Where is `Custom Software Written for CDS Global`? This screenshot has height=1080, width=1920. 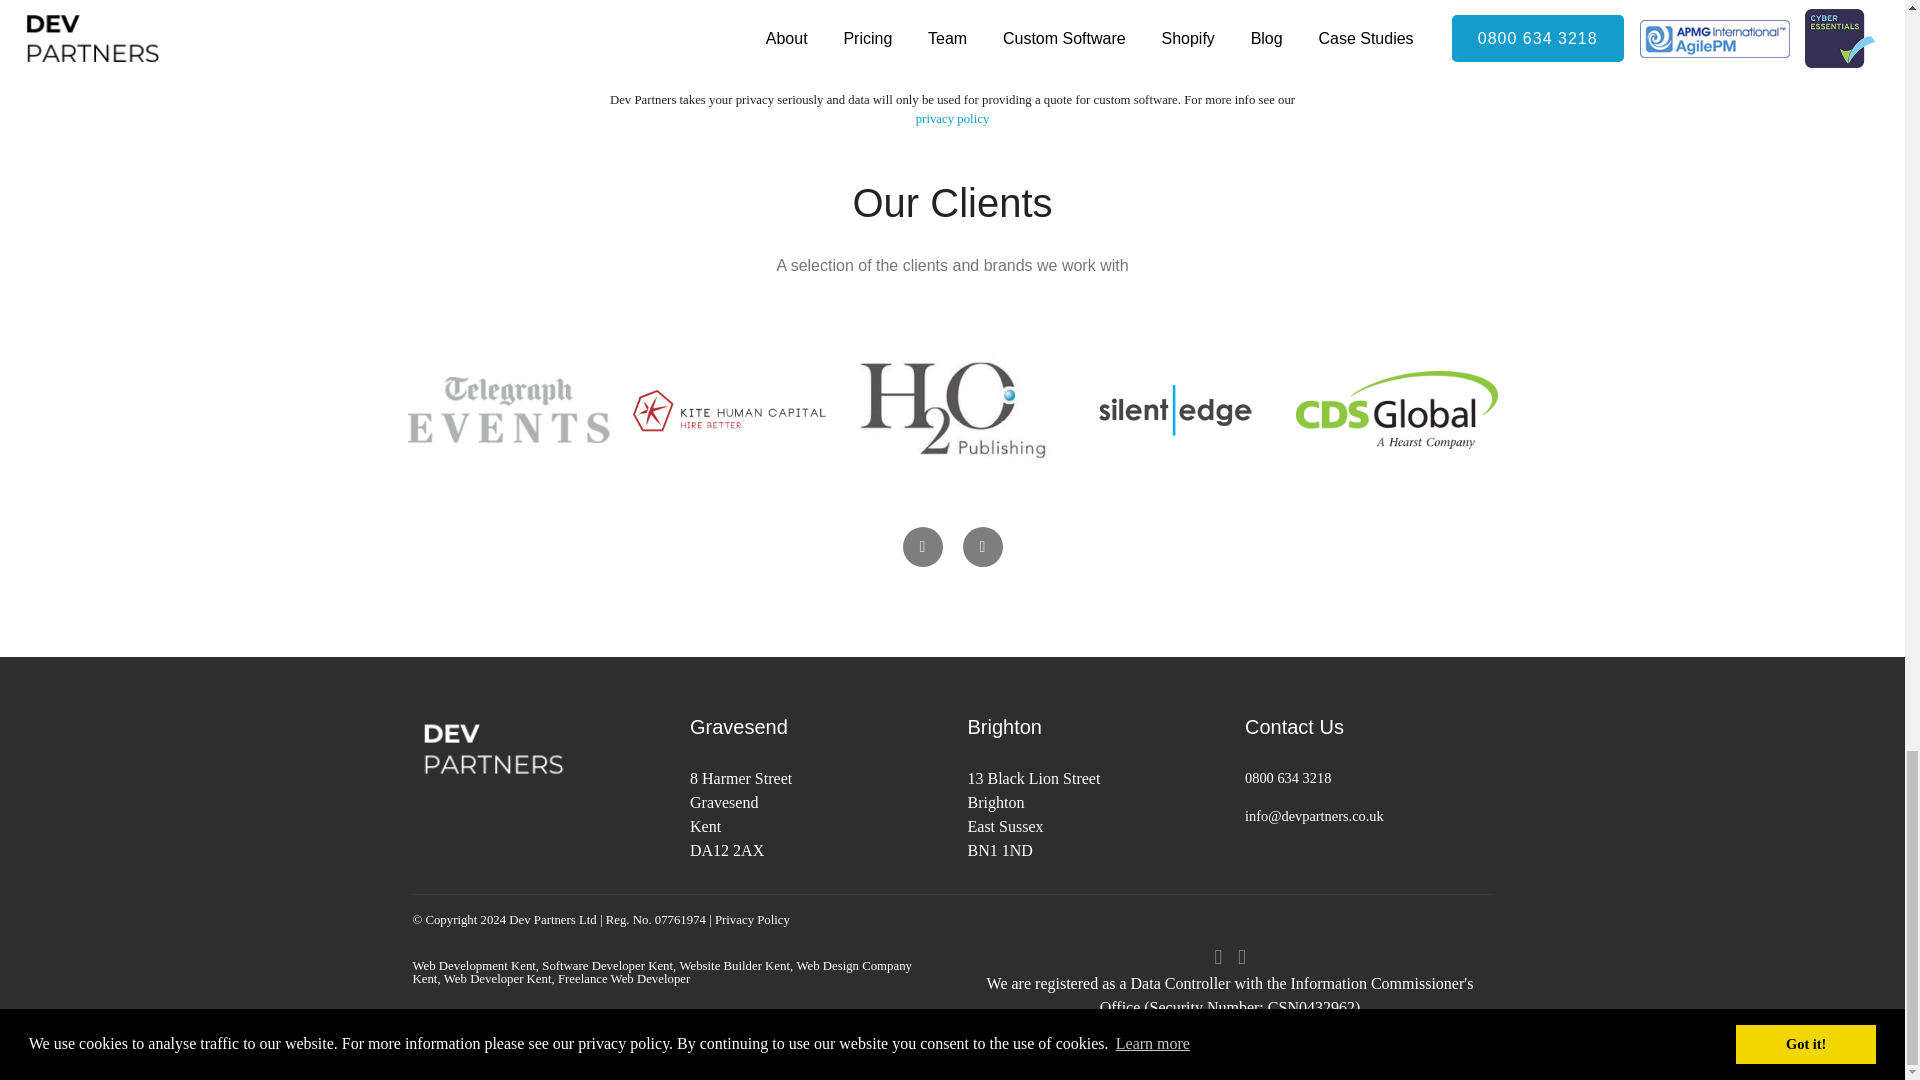
Custom Software Written for CDS Global is located at coordinates (1396, 410).